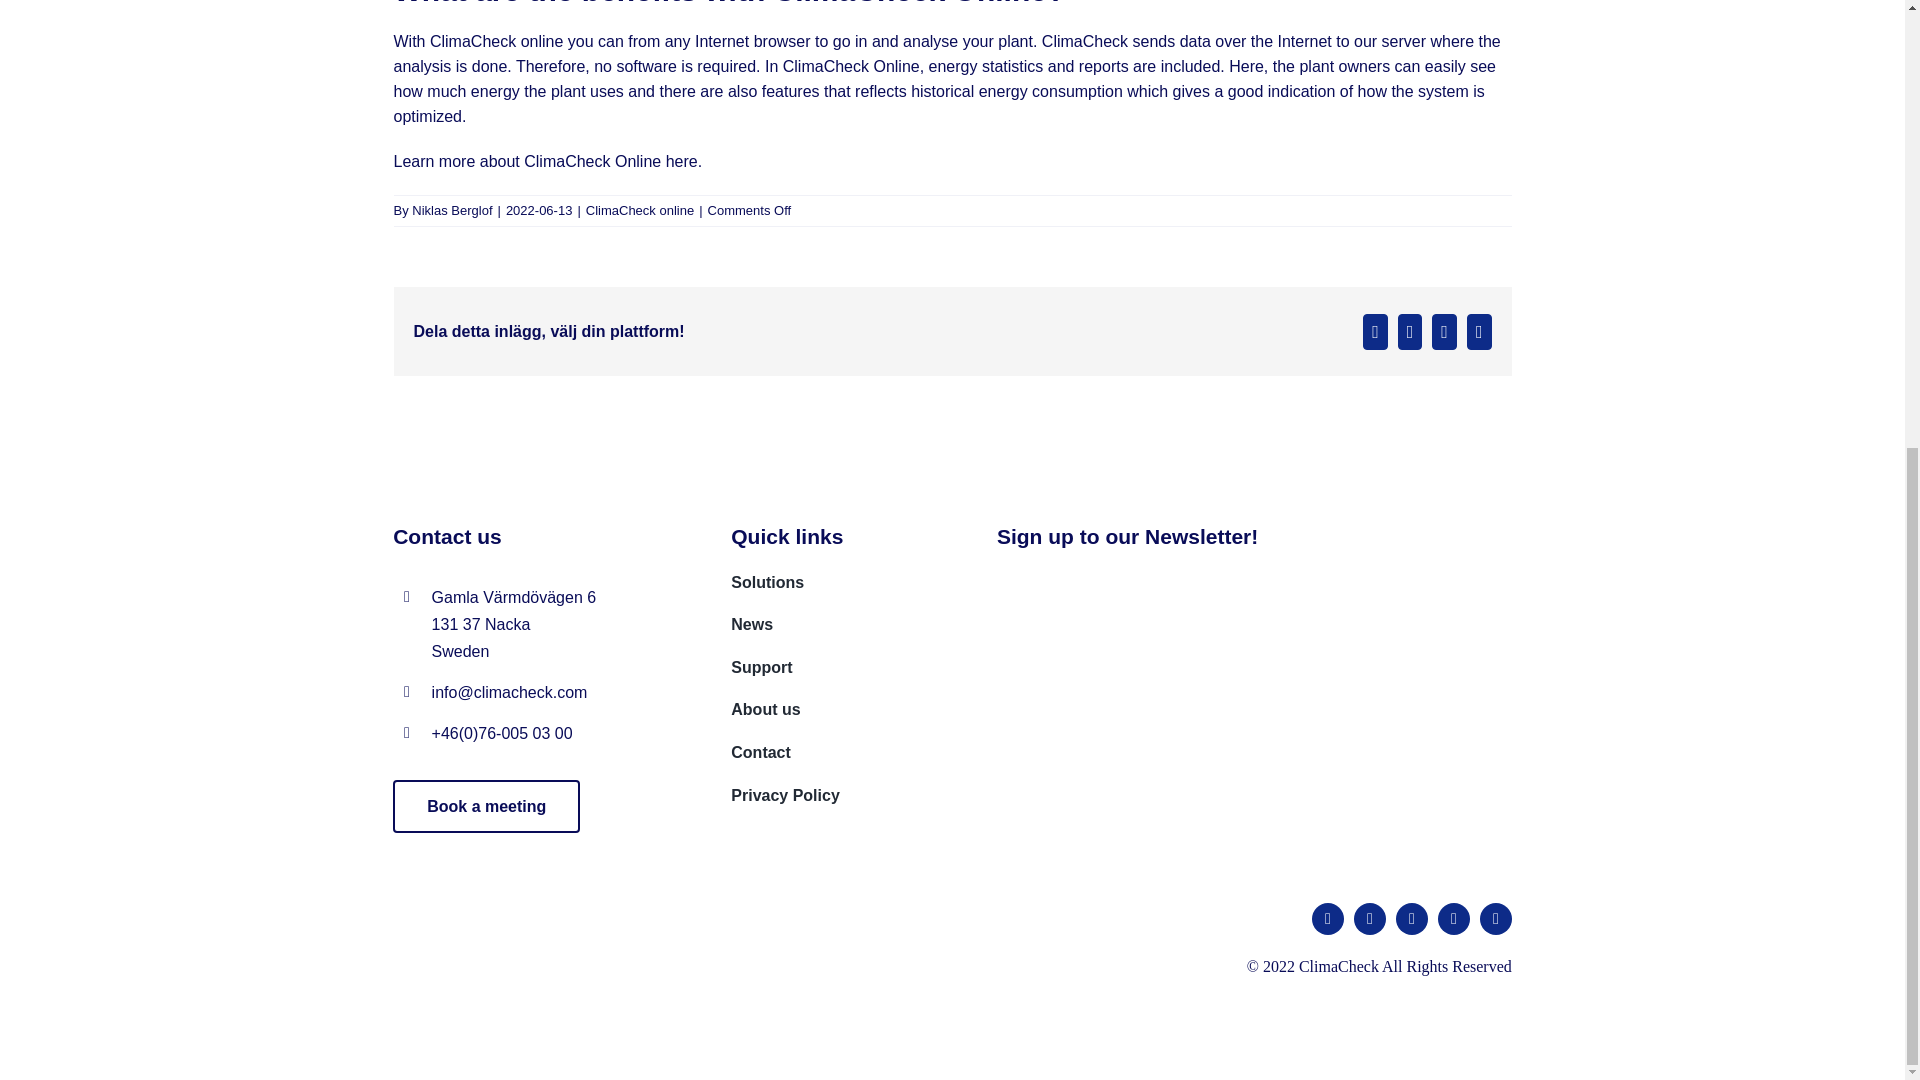 This screenshot has height=1080, width=1920. What do you see at coordinates (1412, 918) in the screenshot?
I see `Instagram` at bounding box center [1412, 918].